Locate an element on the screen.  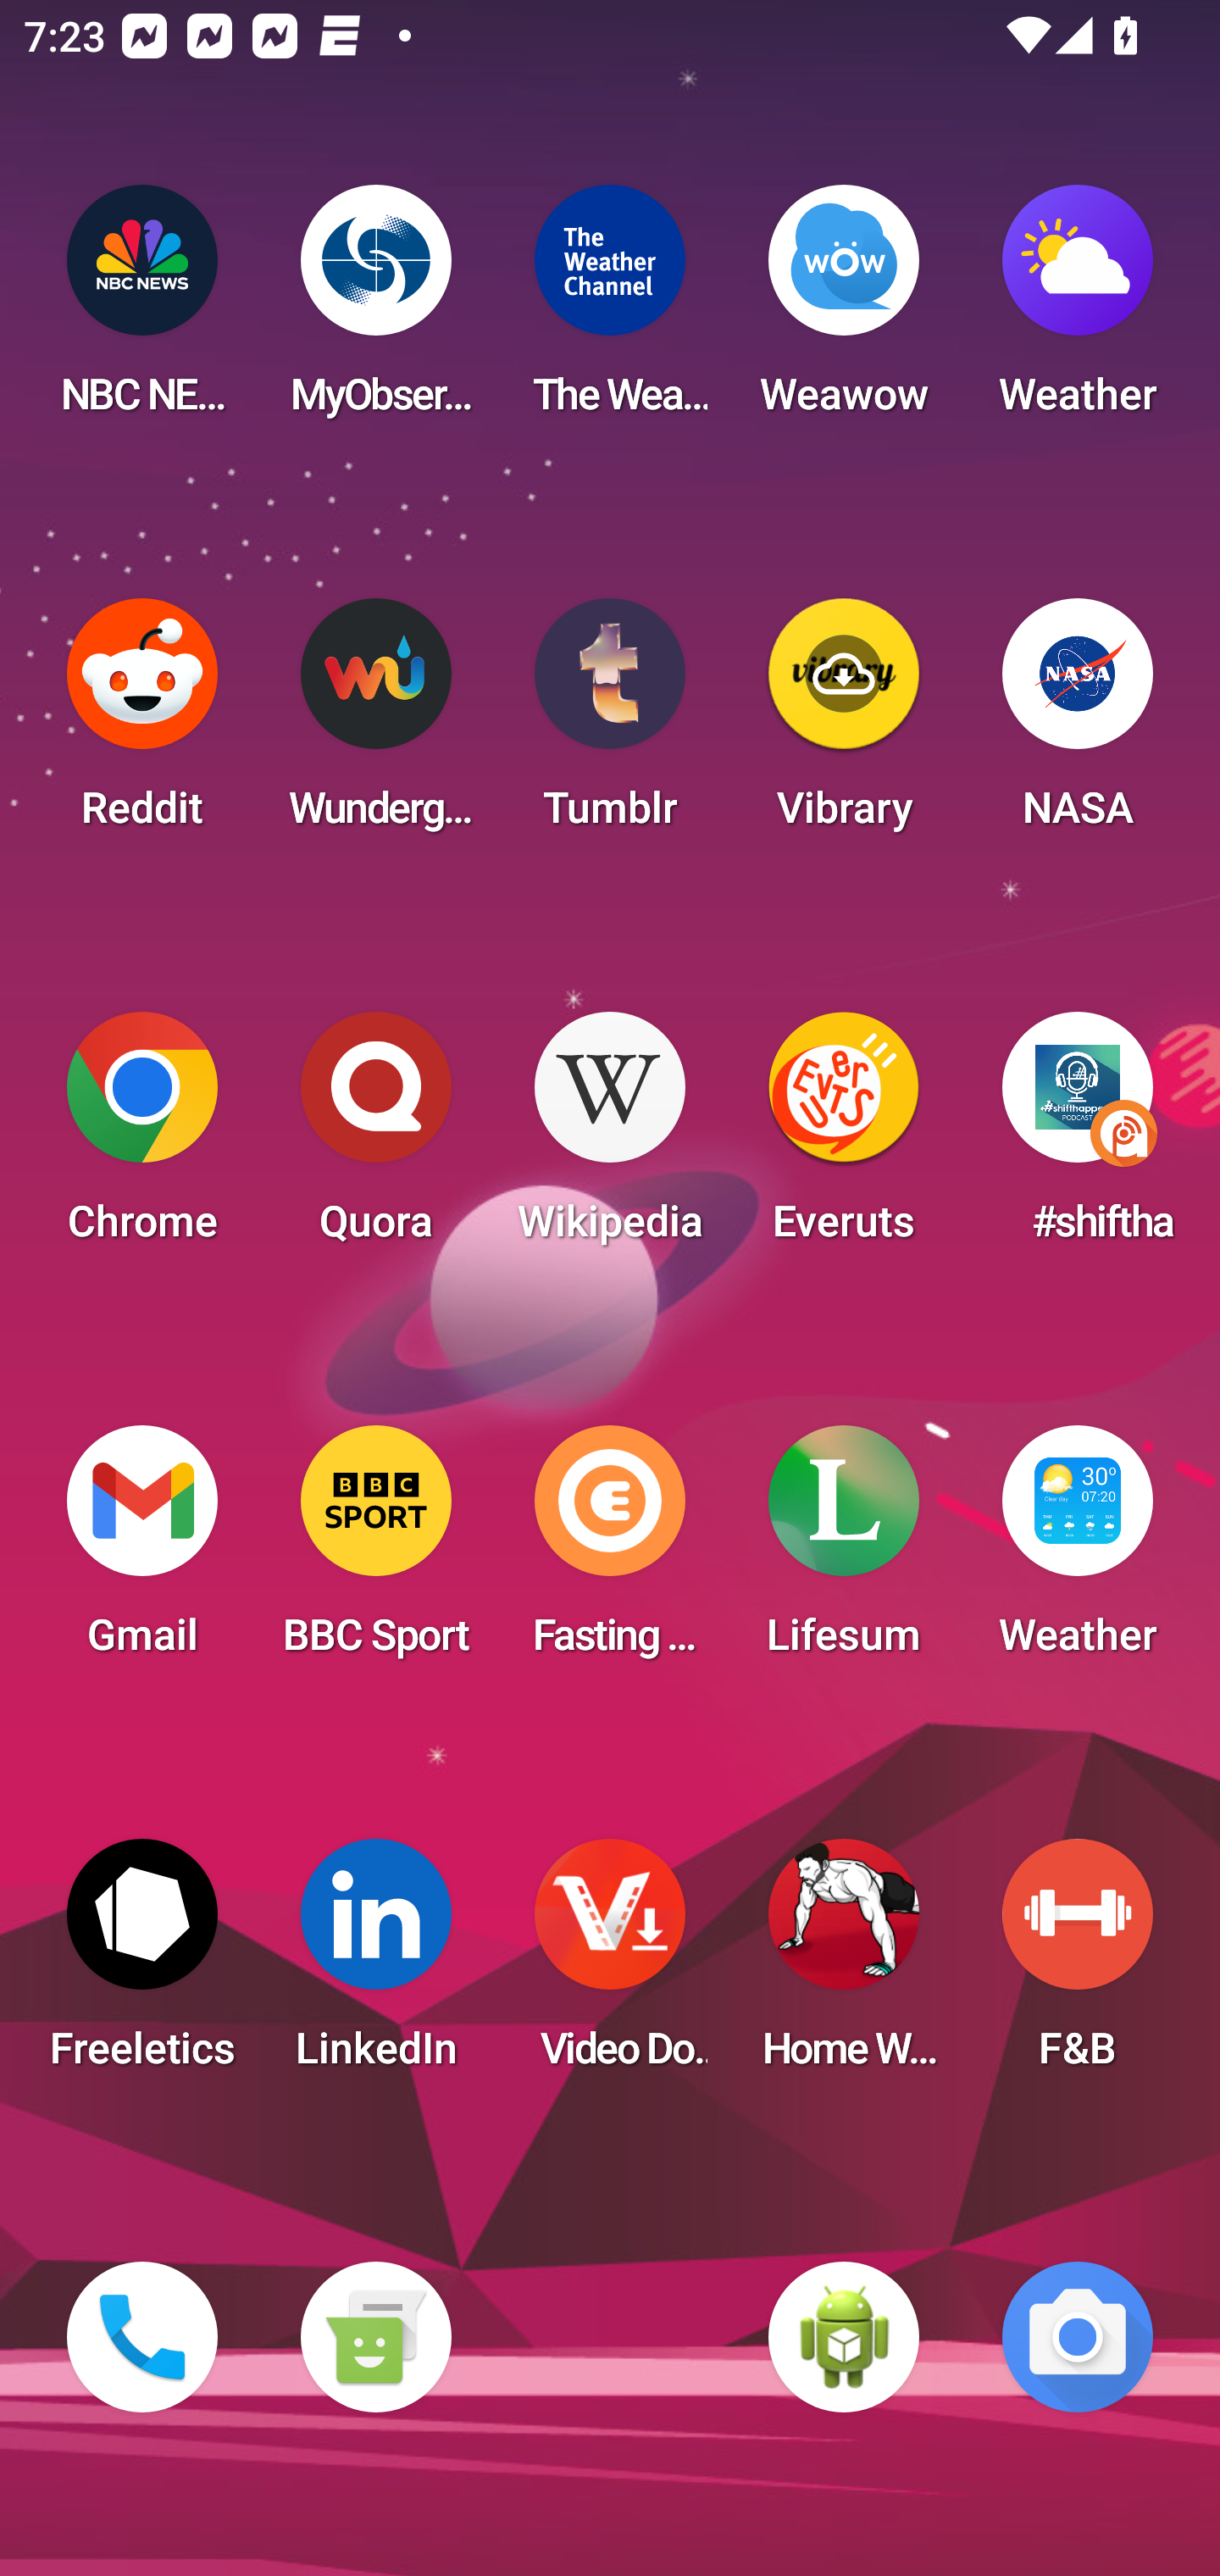
LinkedIn is located at coordinates (375, 1964).